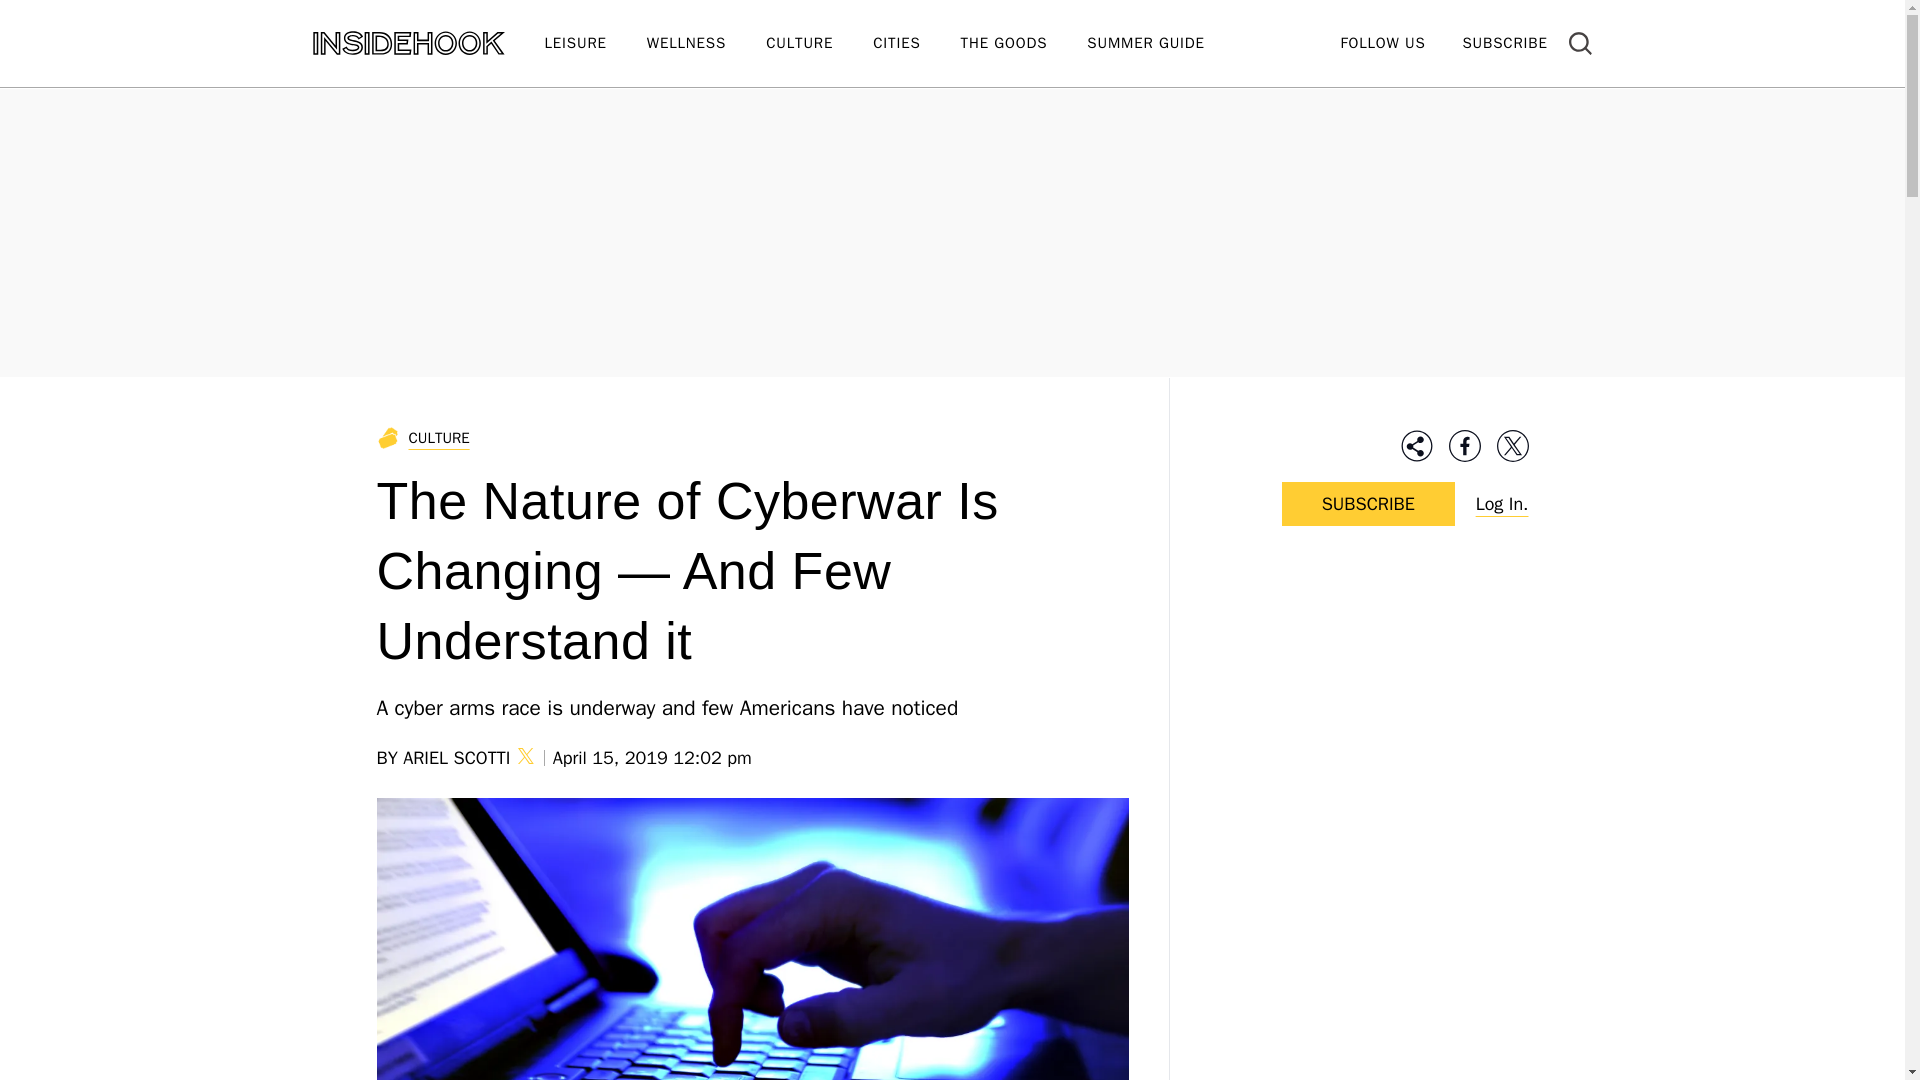 The width and height of the screenshot is (1920, 1080). What do you see at coordinates (706, 44) in the screenshot?
I see `WELLNESS` at bounding box center [706, 44].